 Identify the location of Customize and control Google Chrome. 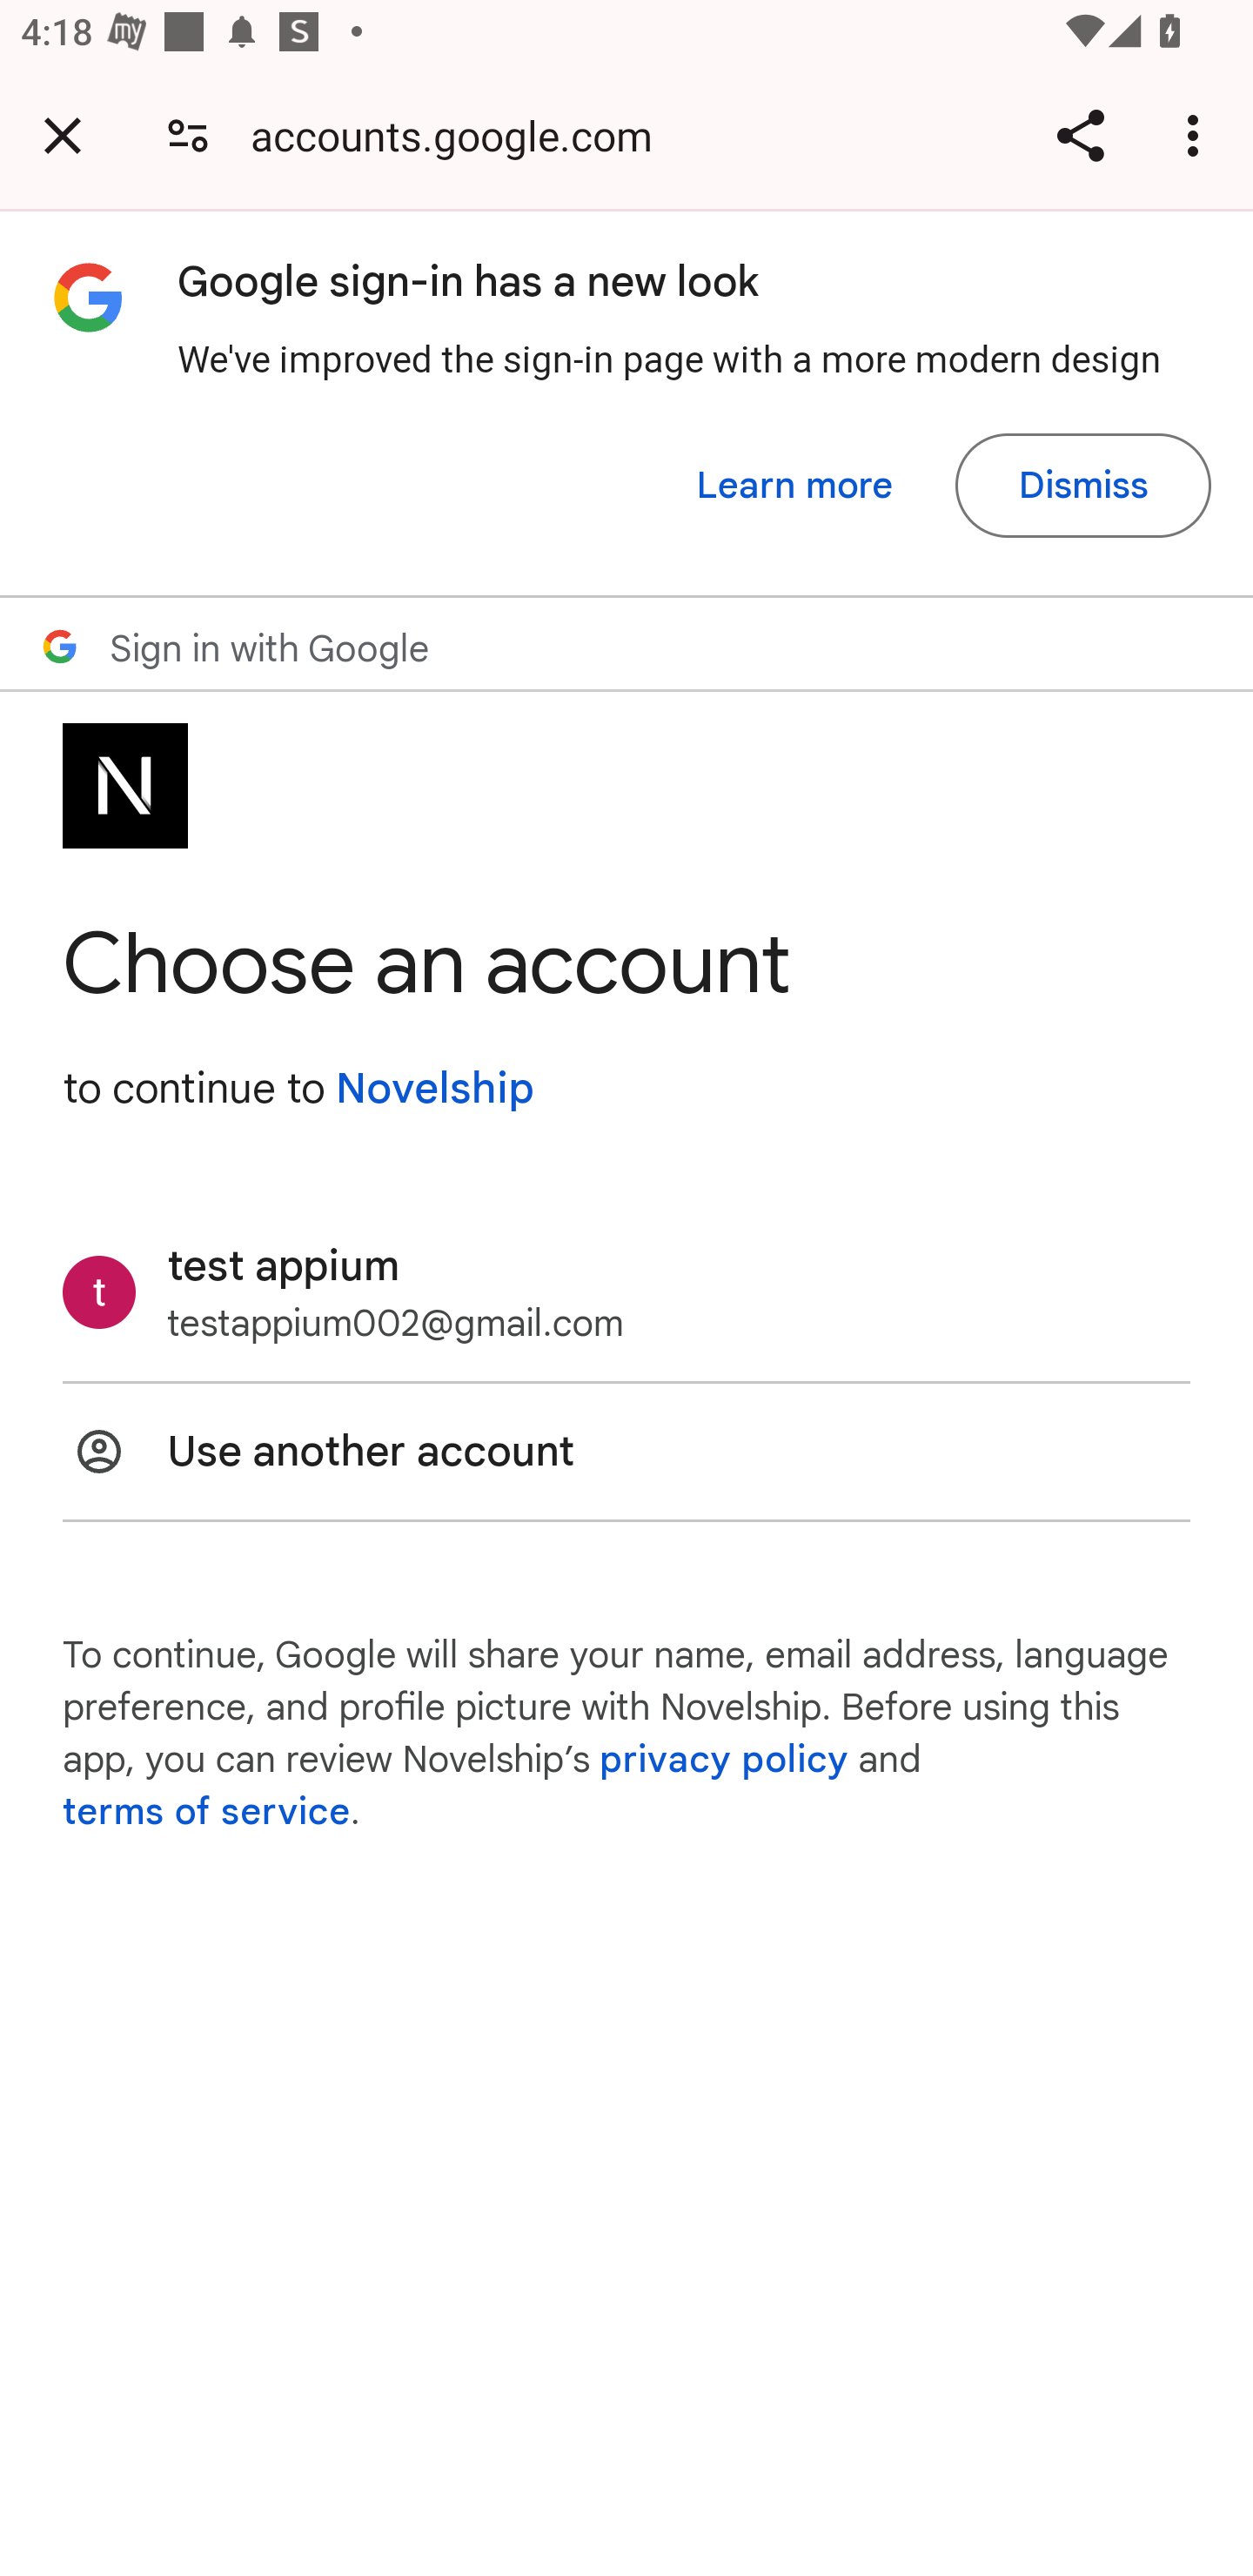
(1197, 135).